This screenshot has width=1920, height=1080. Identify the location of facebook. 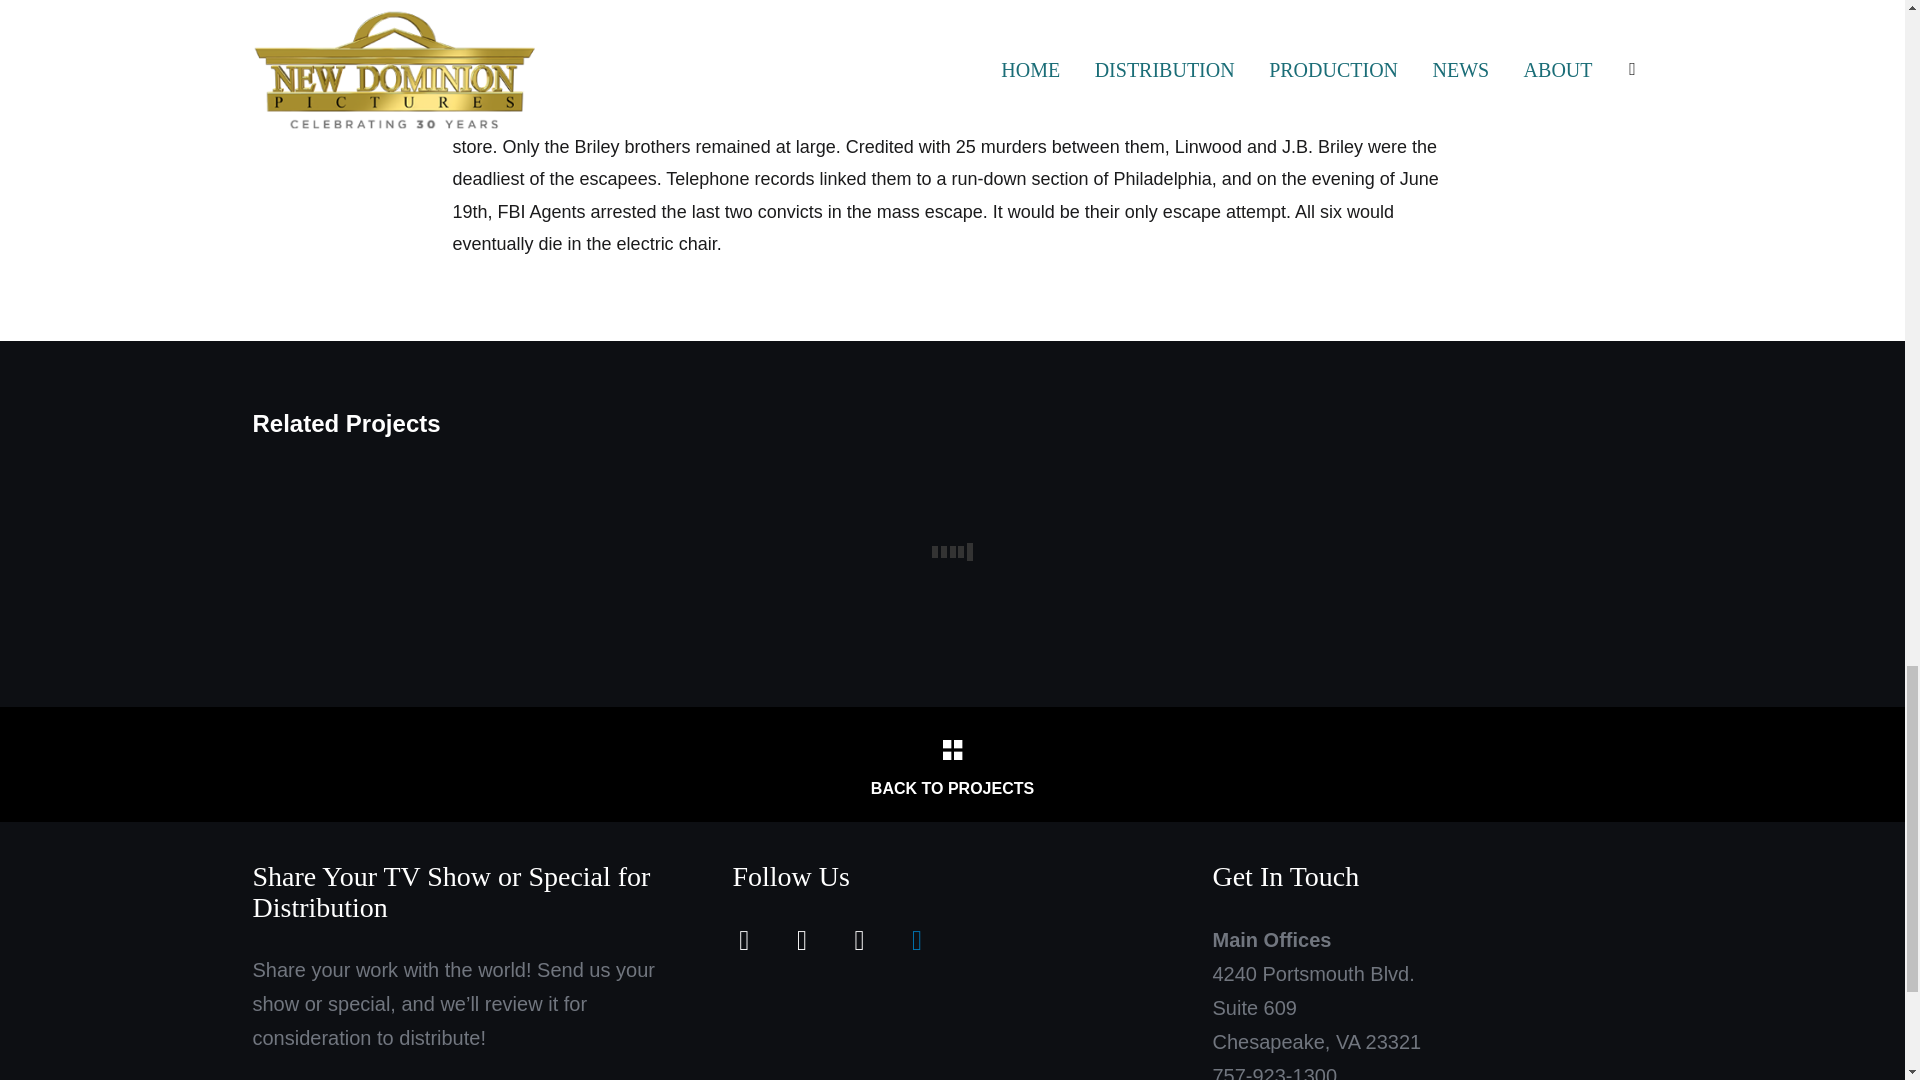
(744, 938).